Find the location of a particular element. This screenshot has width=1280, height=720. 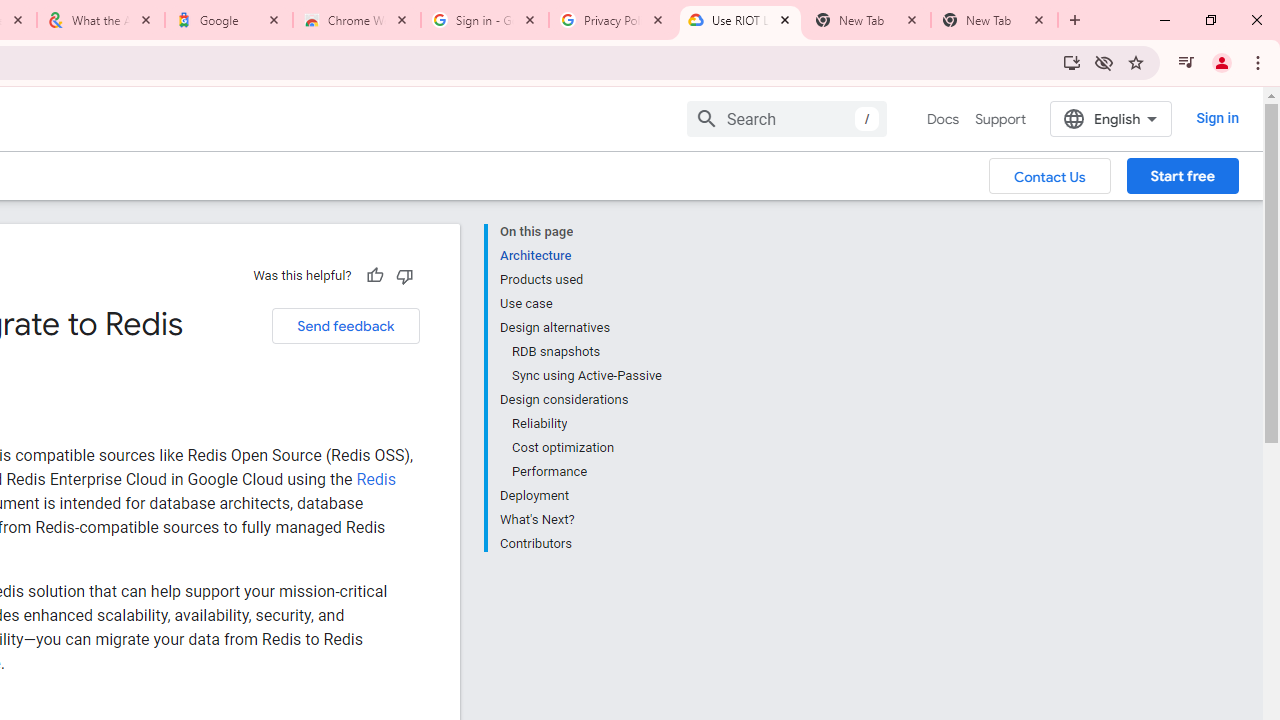

Install Google Cloud is located at coordinates (1072, 62).